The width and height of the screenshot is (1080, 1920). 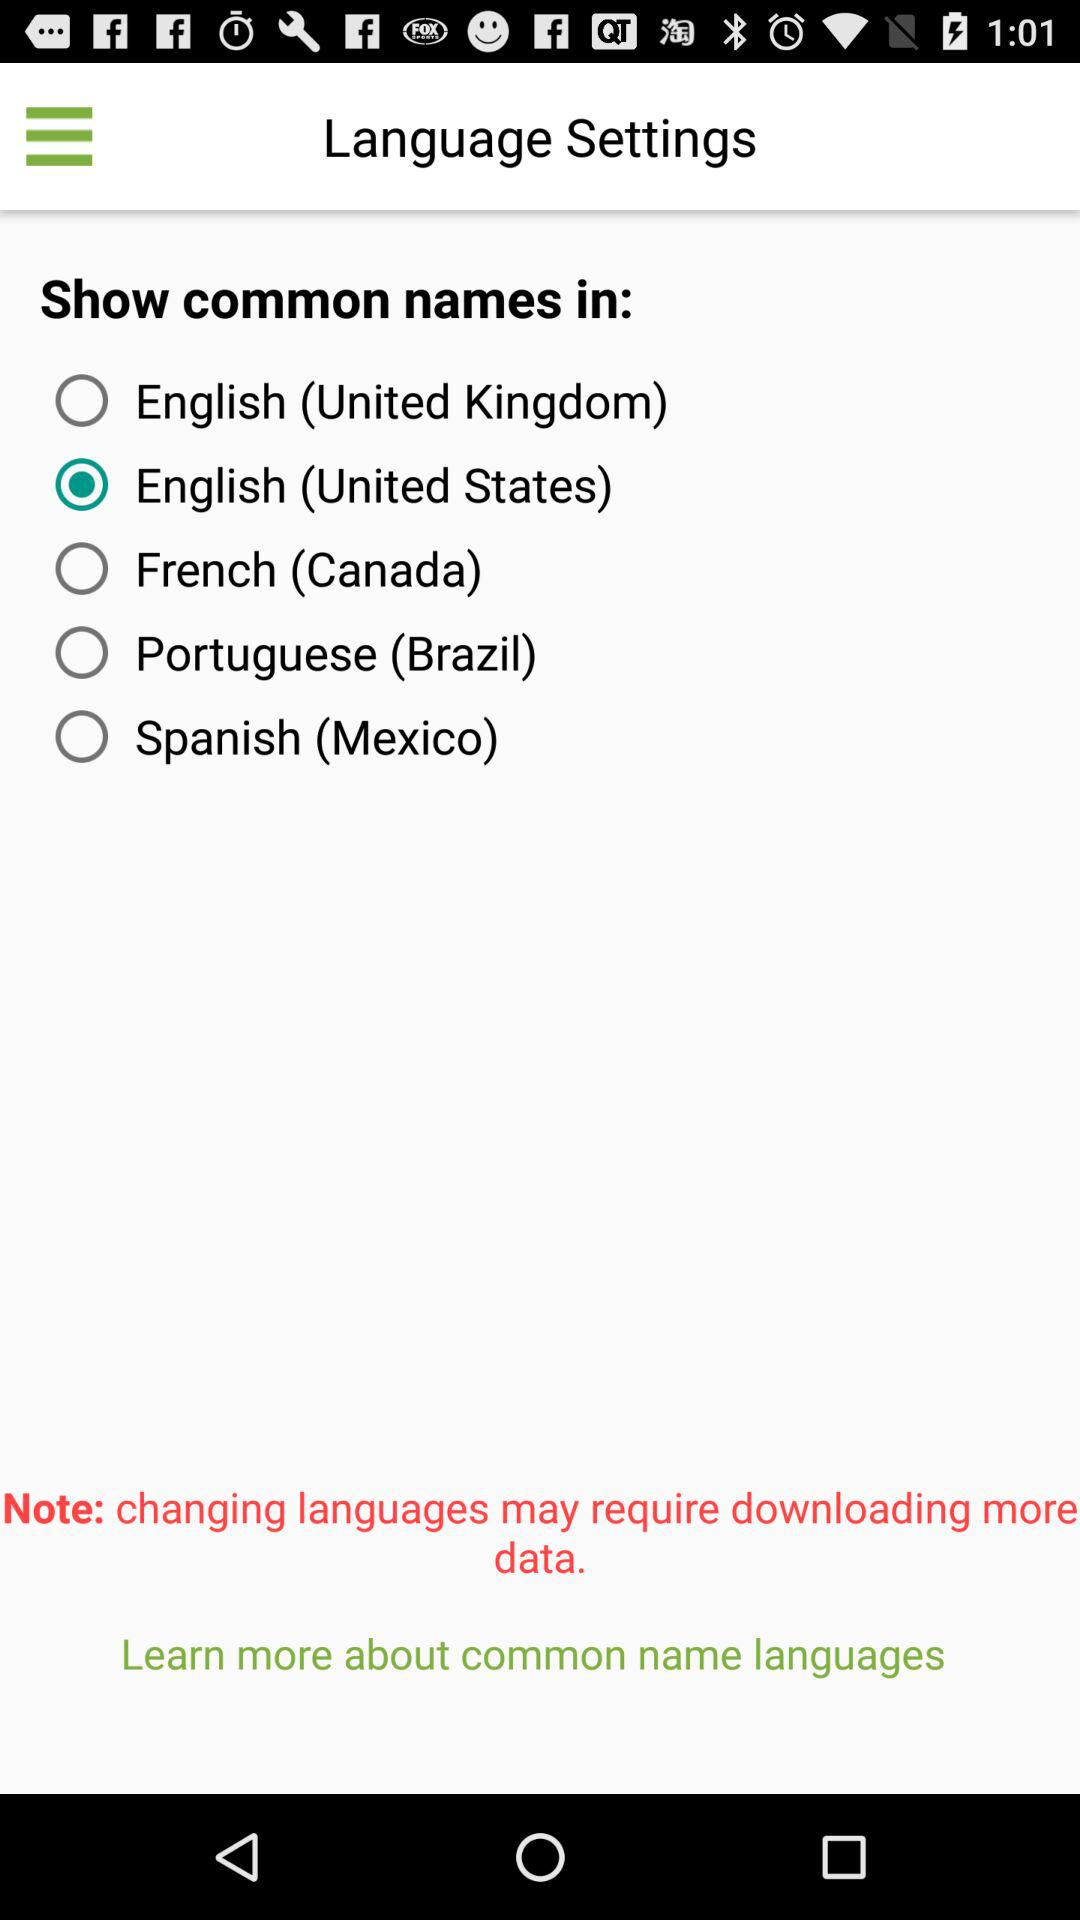 What do you see at coordinates (540, 1702) in the screenshot?
I see `scroll to the learn more about icon` at bounding box center [540, 1702].